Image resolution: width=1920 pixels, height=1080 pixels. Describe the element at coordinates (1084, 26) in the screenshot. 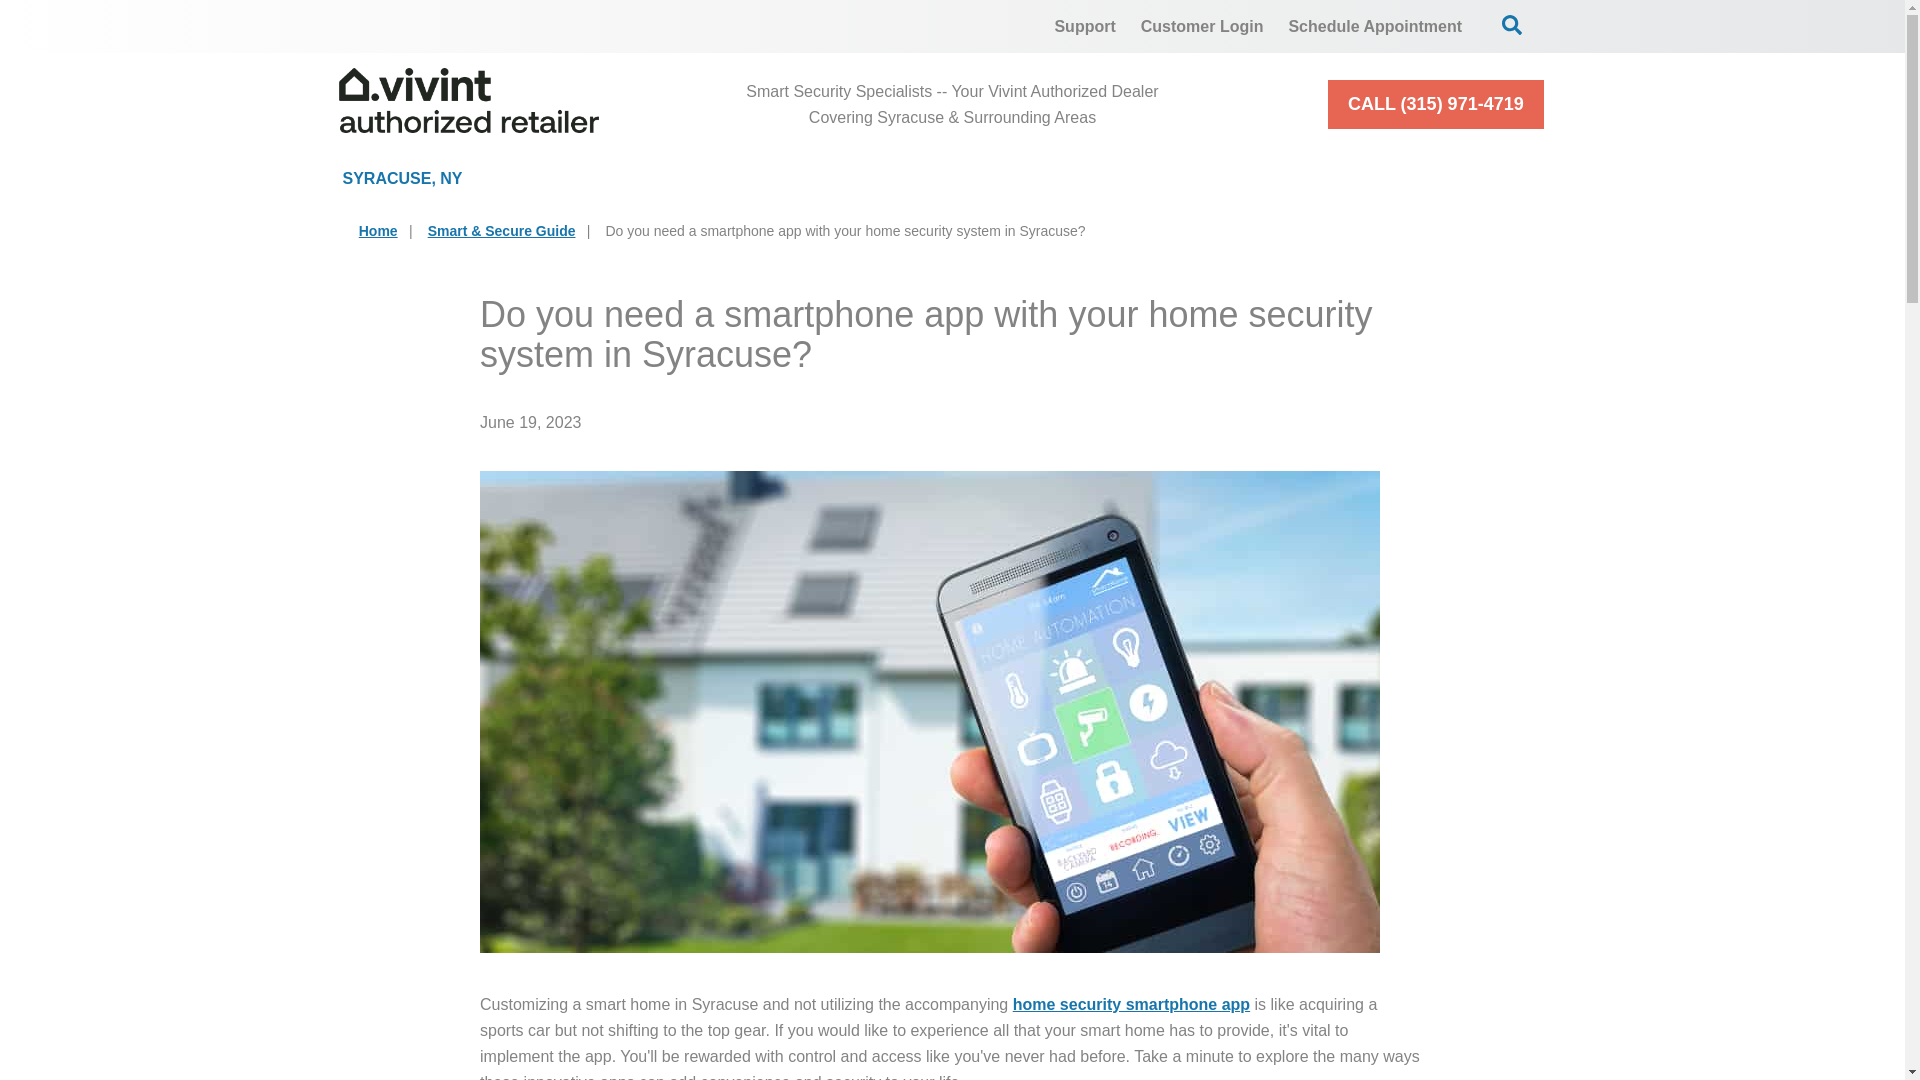

I see `Support` at that location.